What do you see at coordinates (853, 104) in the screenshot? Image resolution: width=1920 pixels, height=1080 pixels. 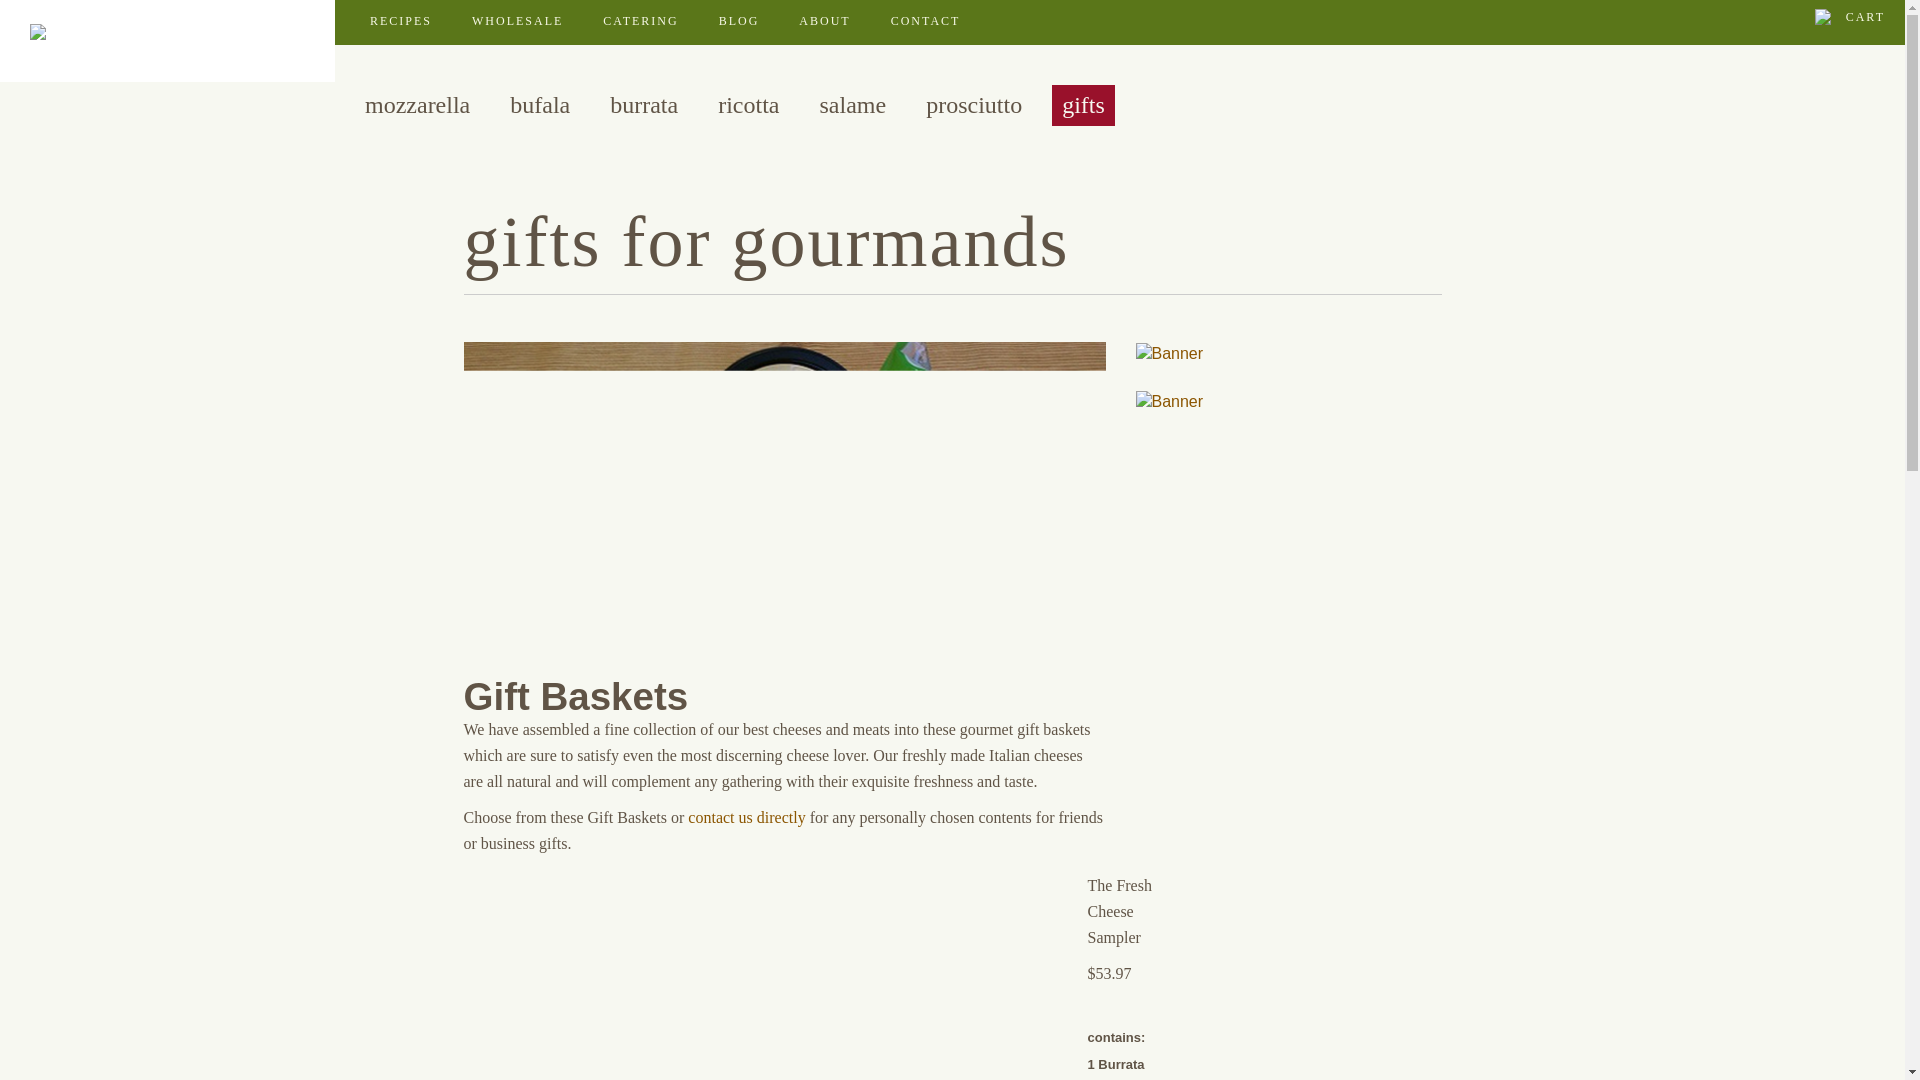 I see `salame` at bounding box center [853, 104].